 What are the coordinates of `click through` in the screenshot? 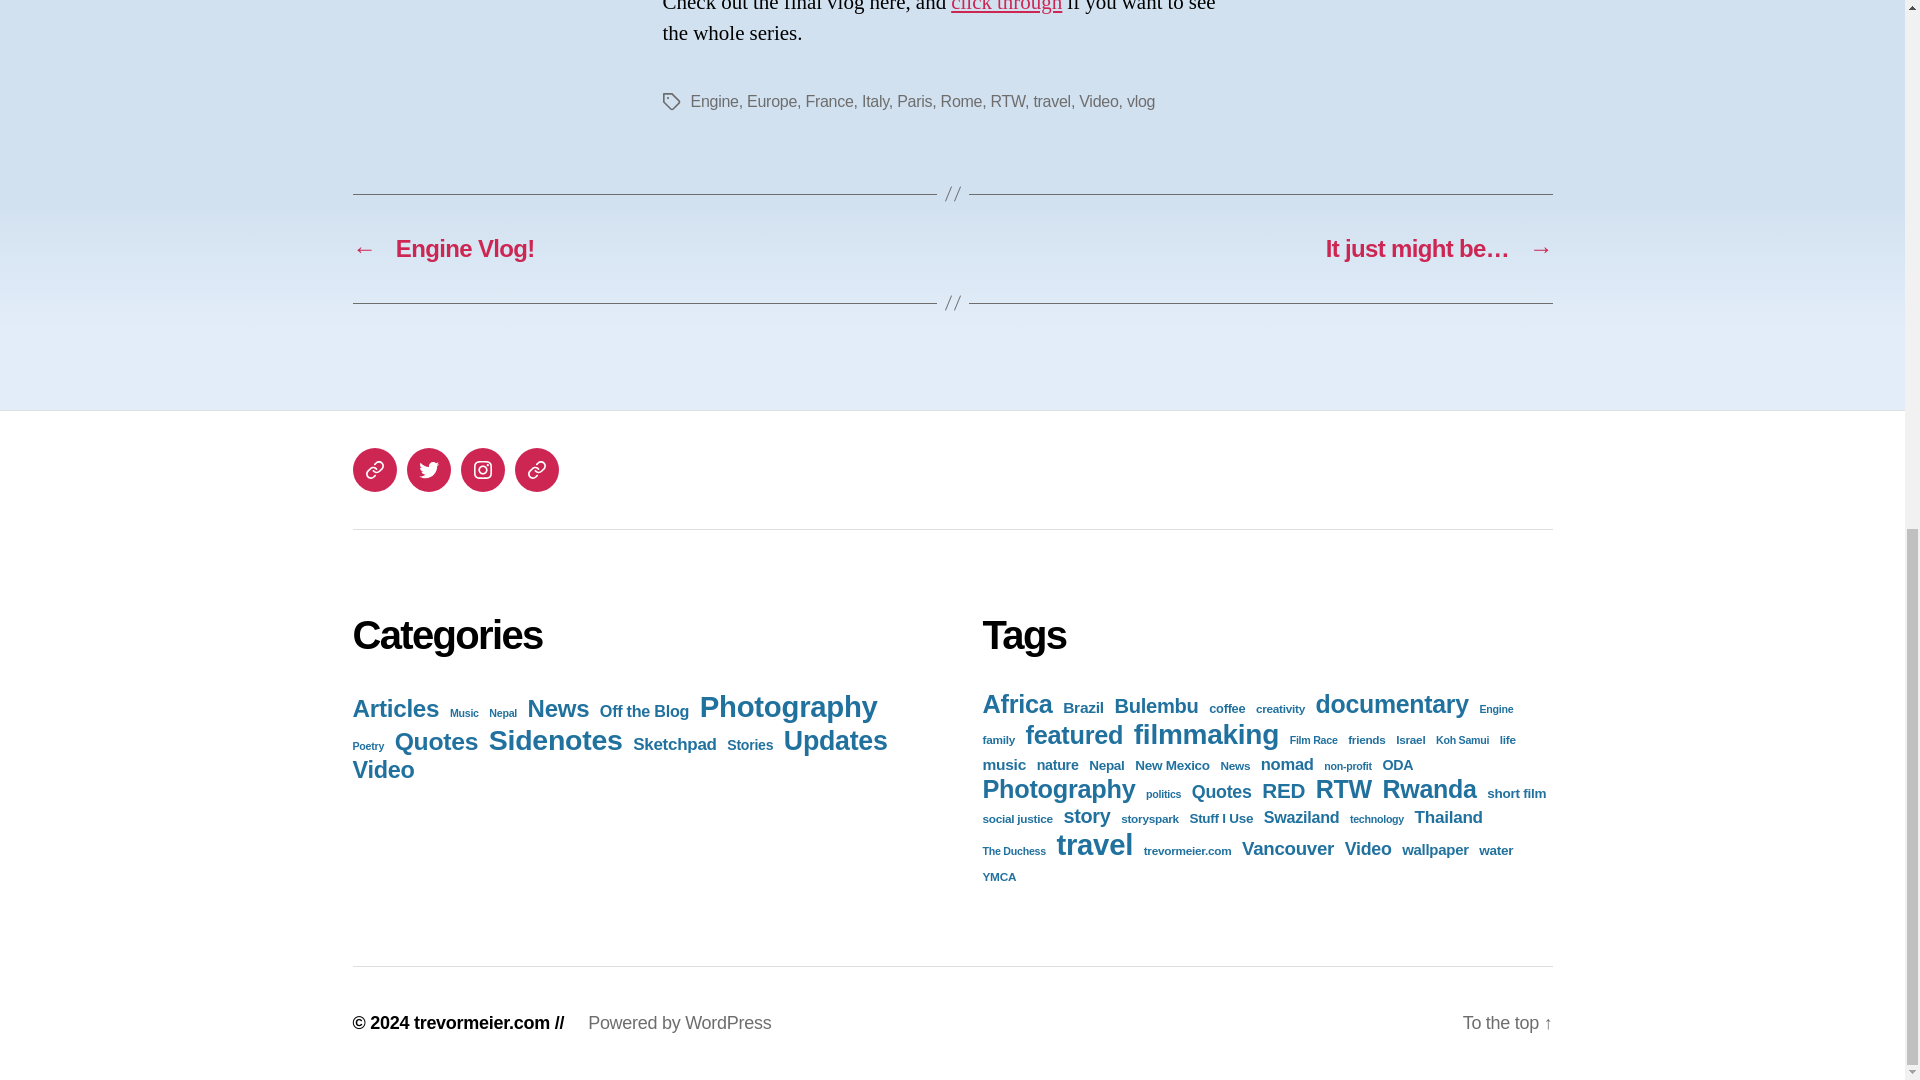 It's located at (1006, 8).